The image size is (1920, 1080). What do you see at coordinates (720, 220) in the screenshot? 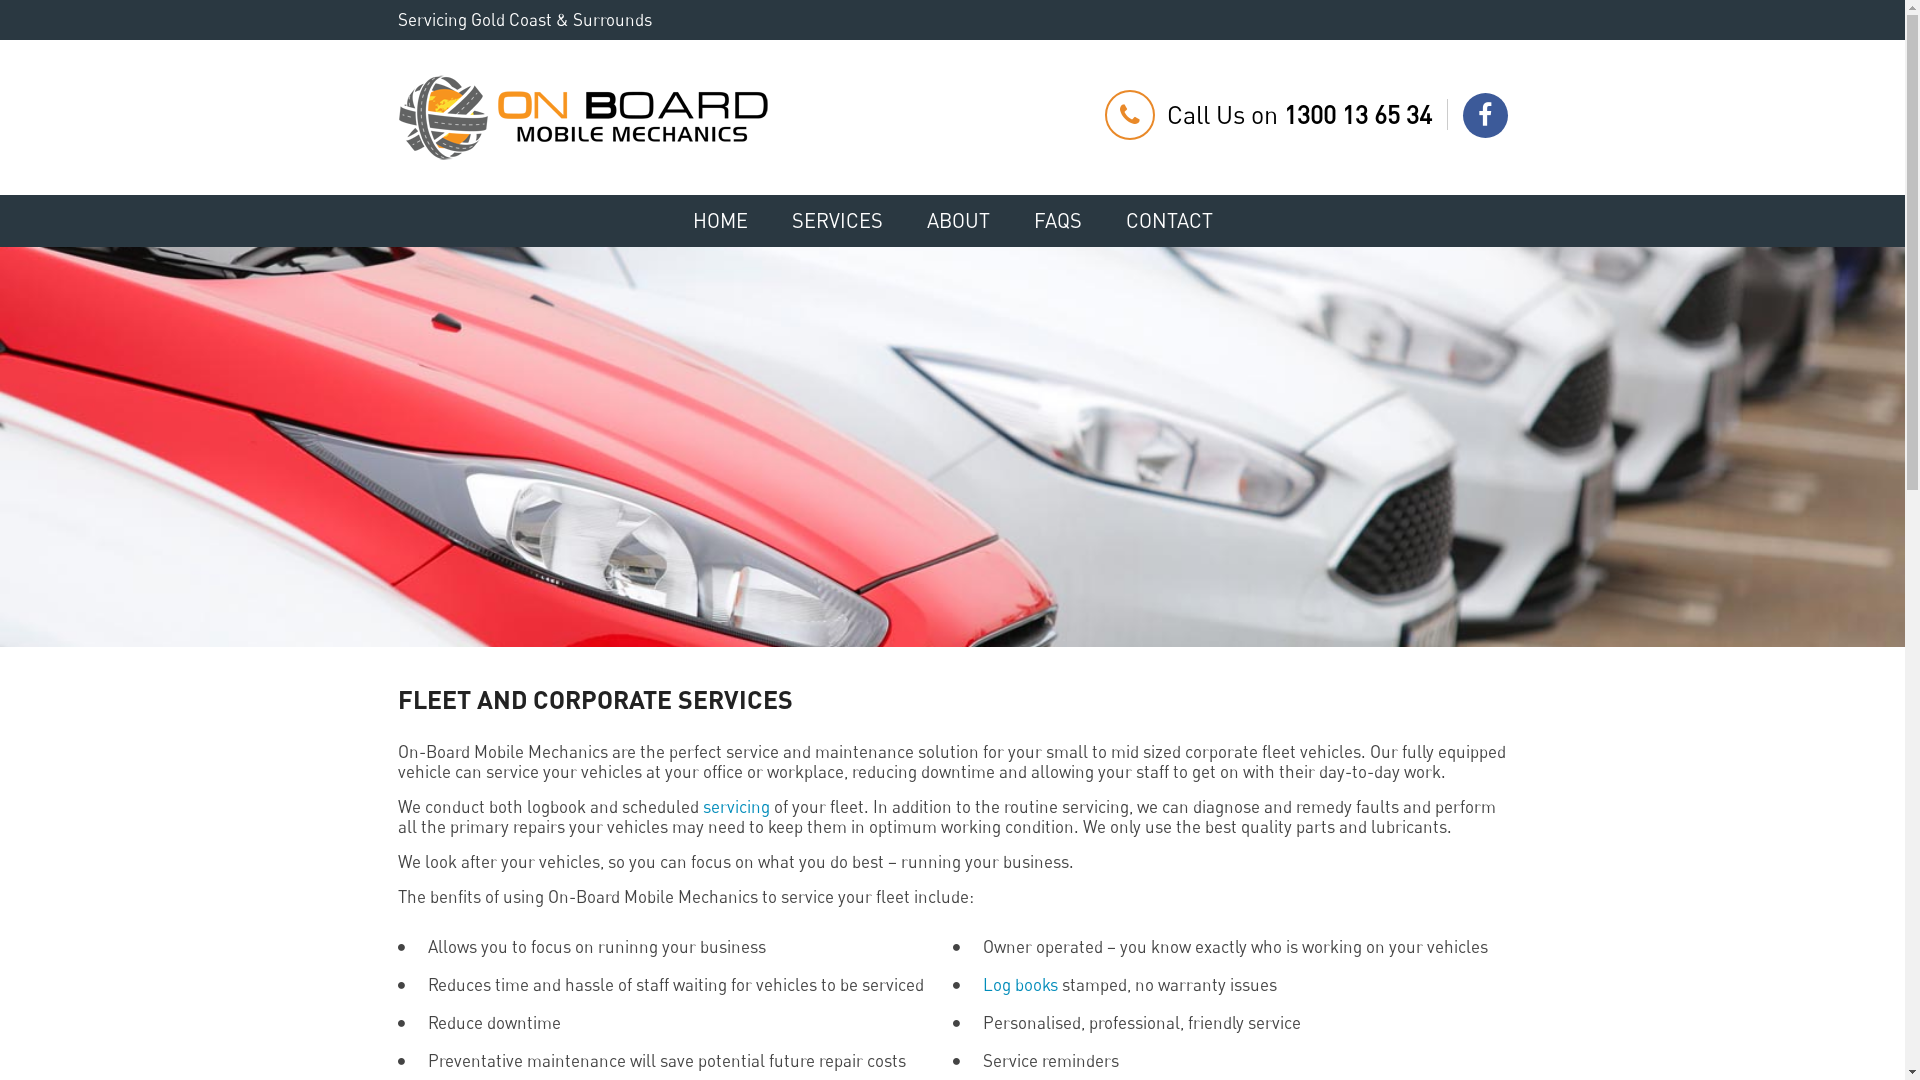
I see `HOME` at bounding box center [720, 220].